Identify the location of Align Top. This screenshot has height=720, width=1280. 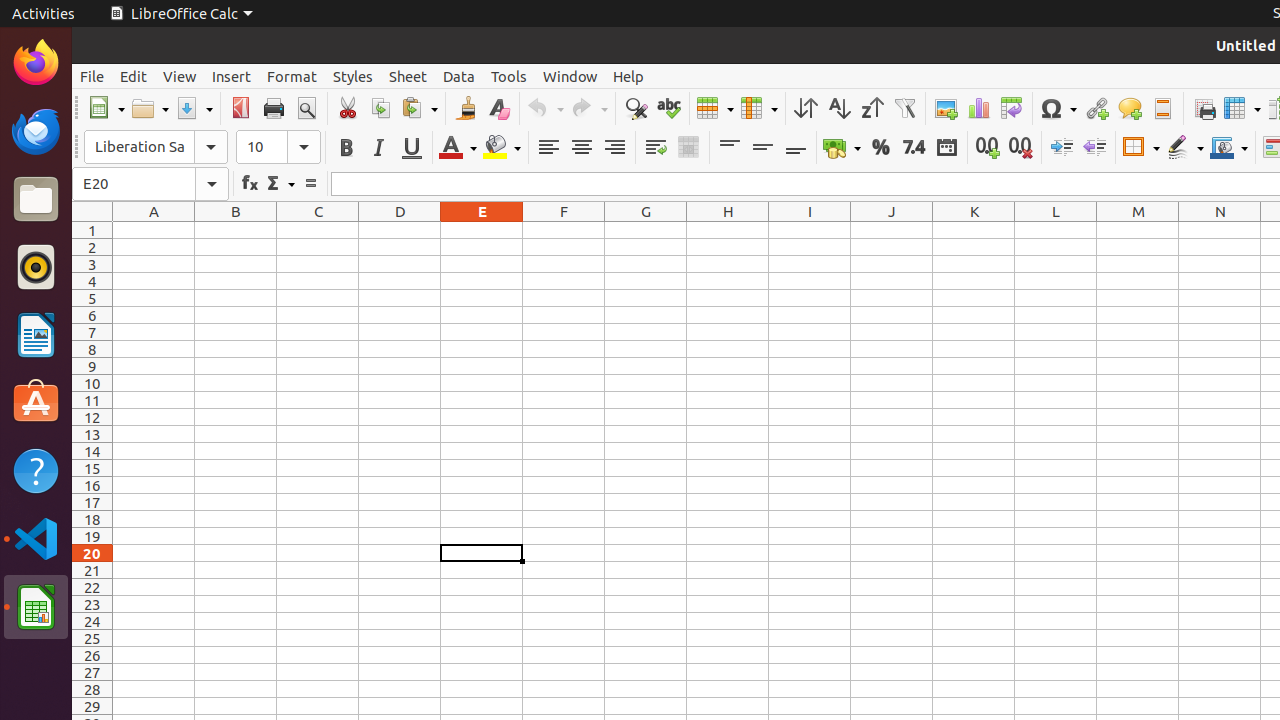
(730, 148).